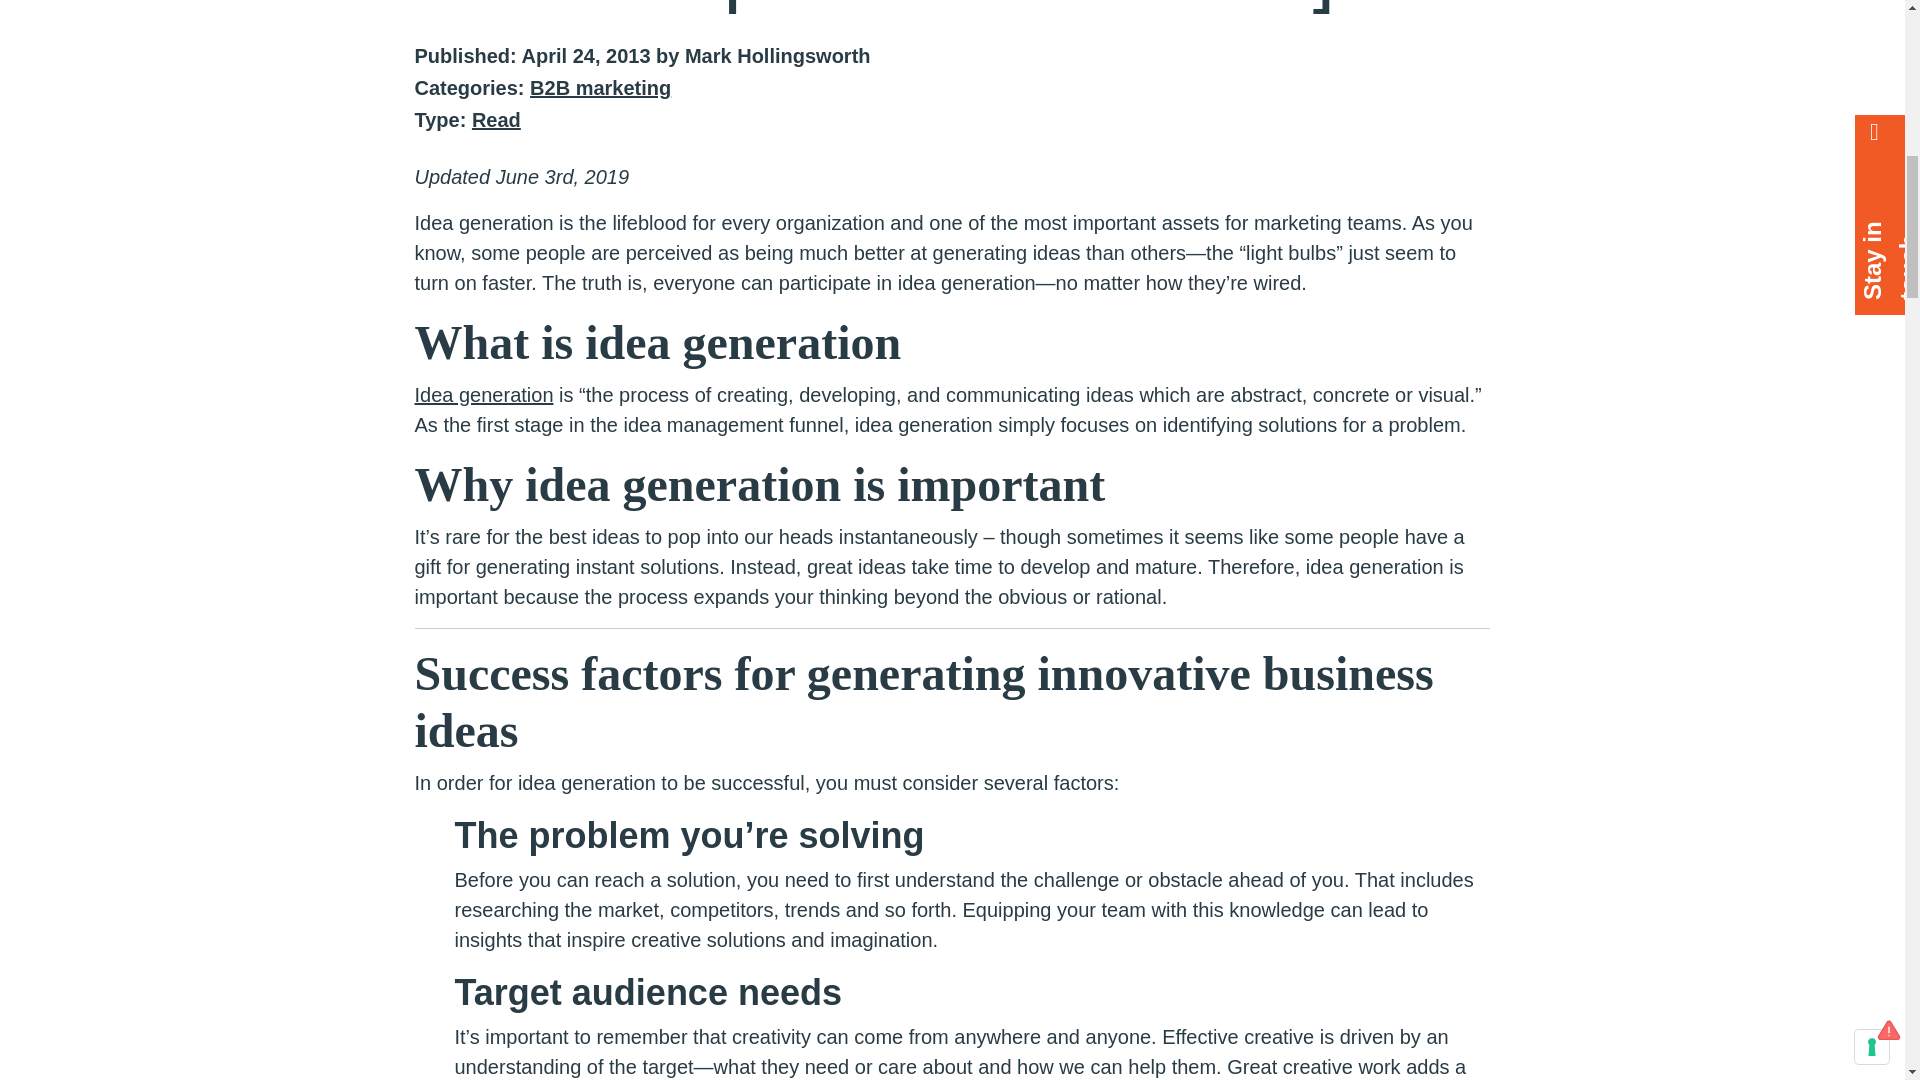 The width and height of the screenshot is (1920, 1080). I want to click on B2B marketing, so click(600, 88).